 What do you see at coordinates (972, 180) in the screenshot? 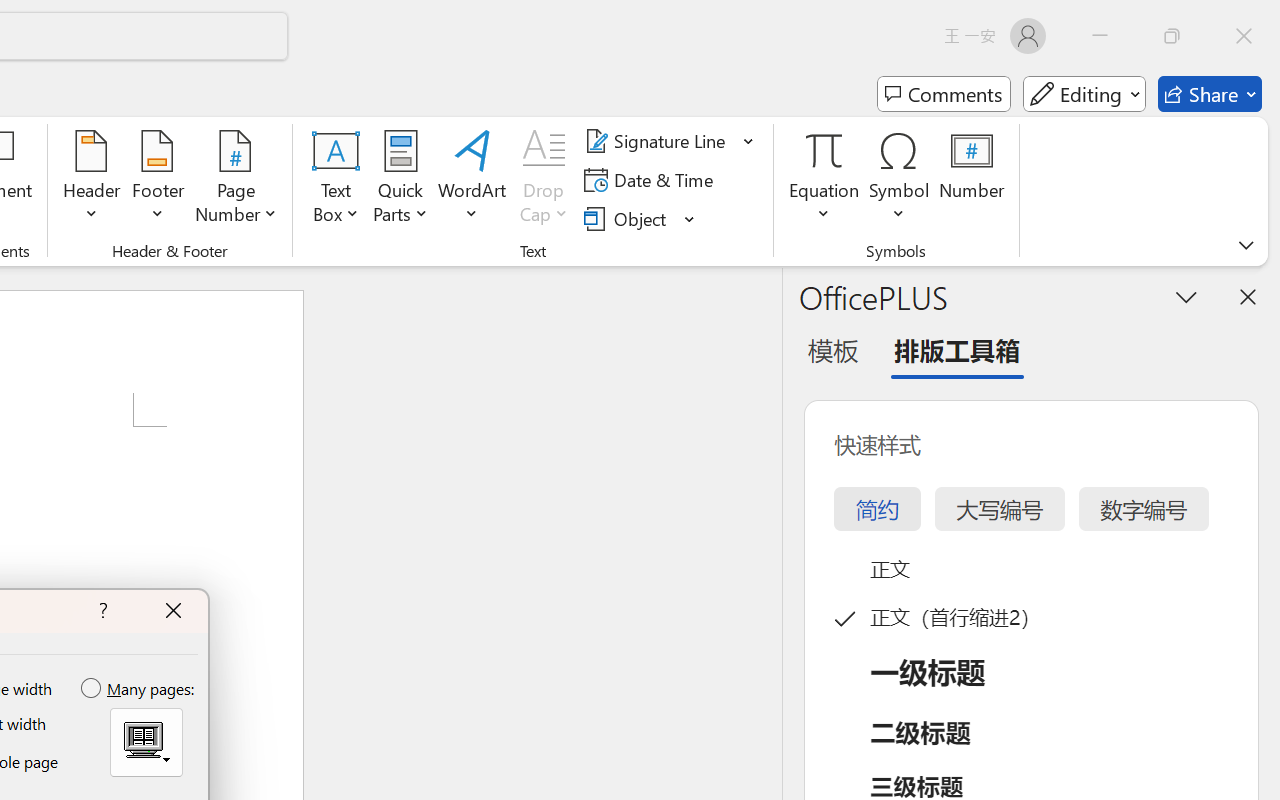
I see `Number...` at bounding box center [972, 180].